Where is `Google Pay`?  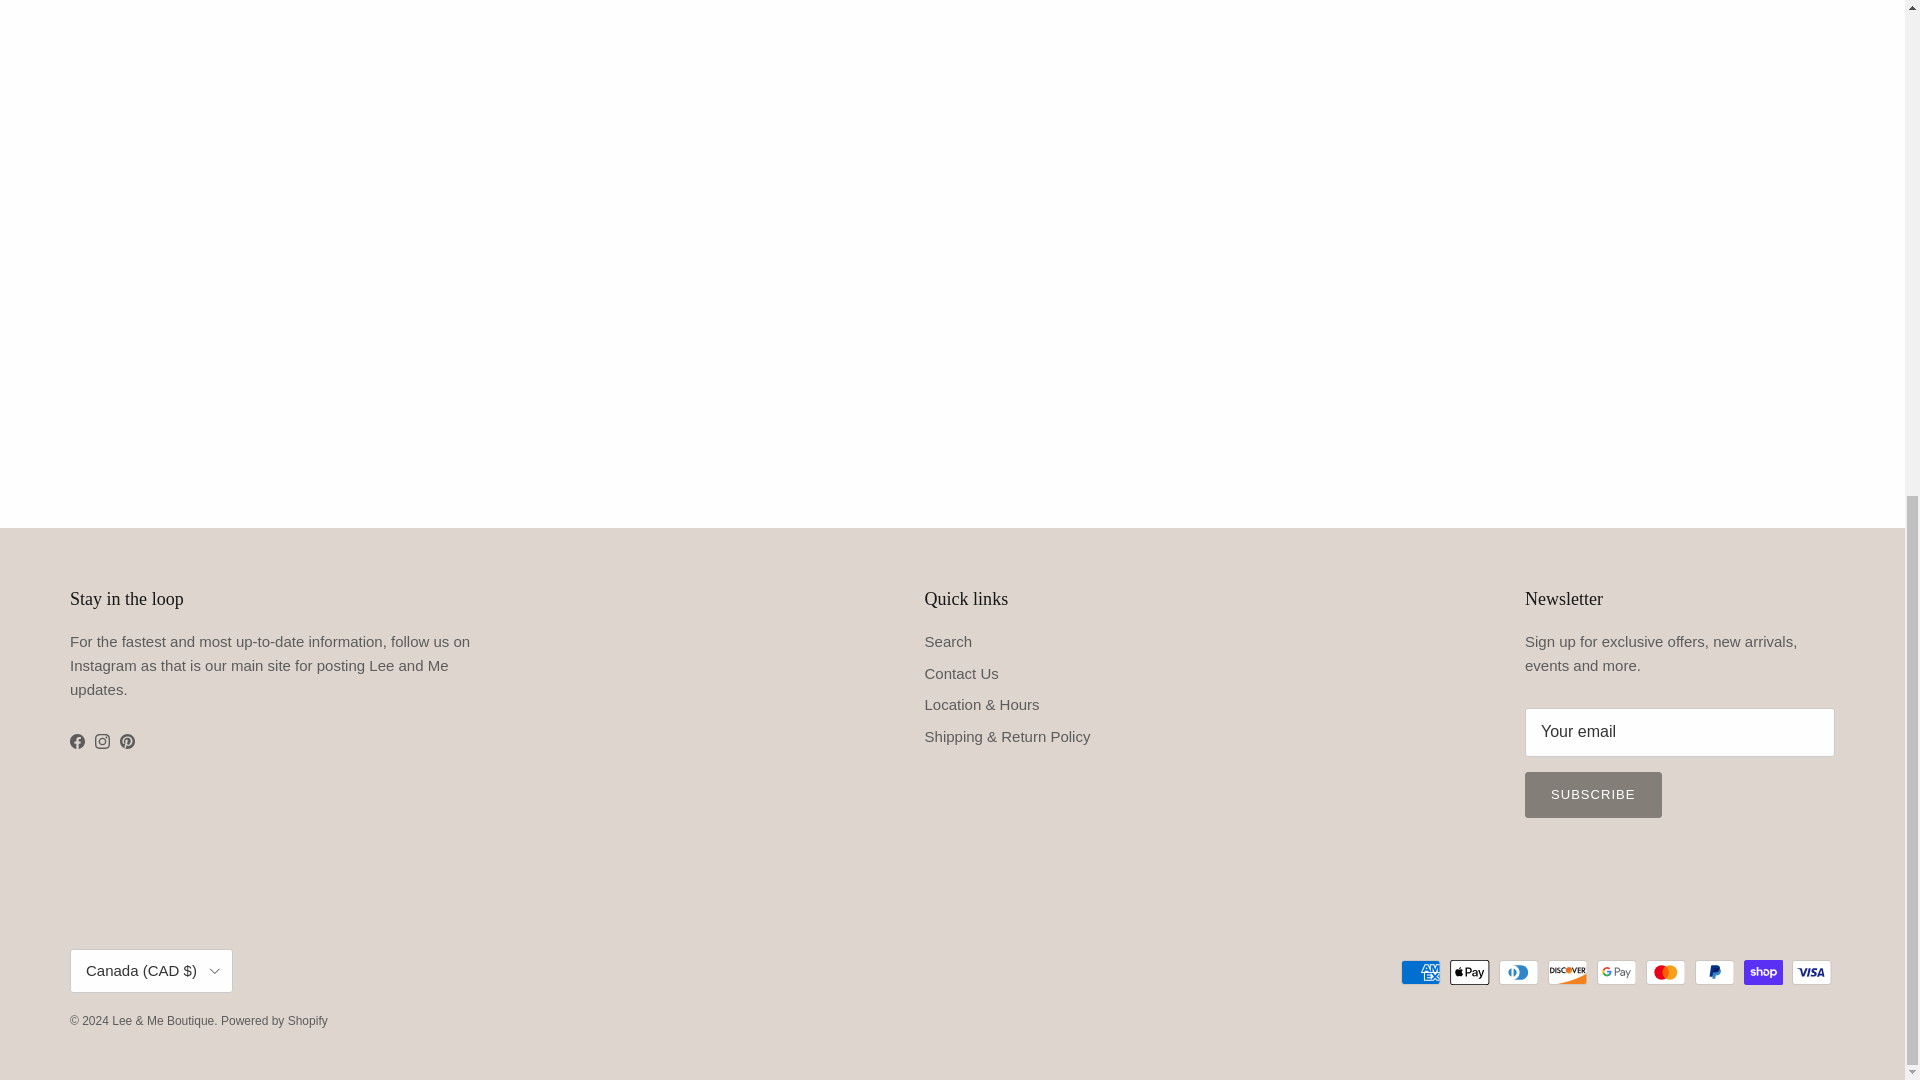
Google Pay is located at coordinates (1616, 972).